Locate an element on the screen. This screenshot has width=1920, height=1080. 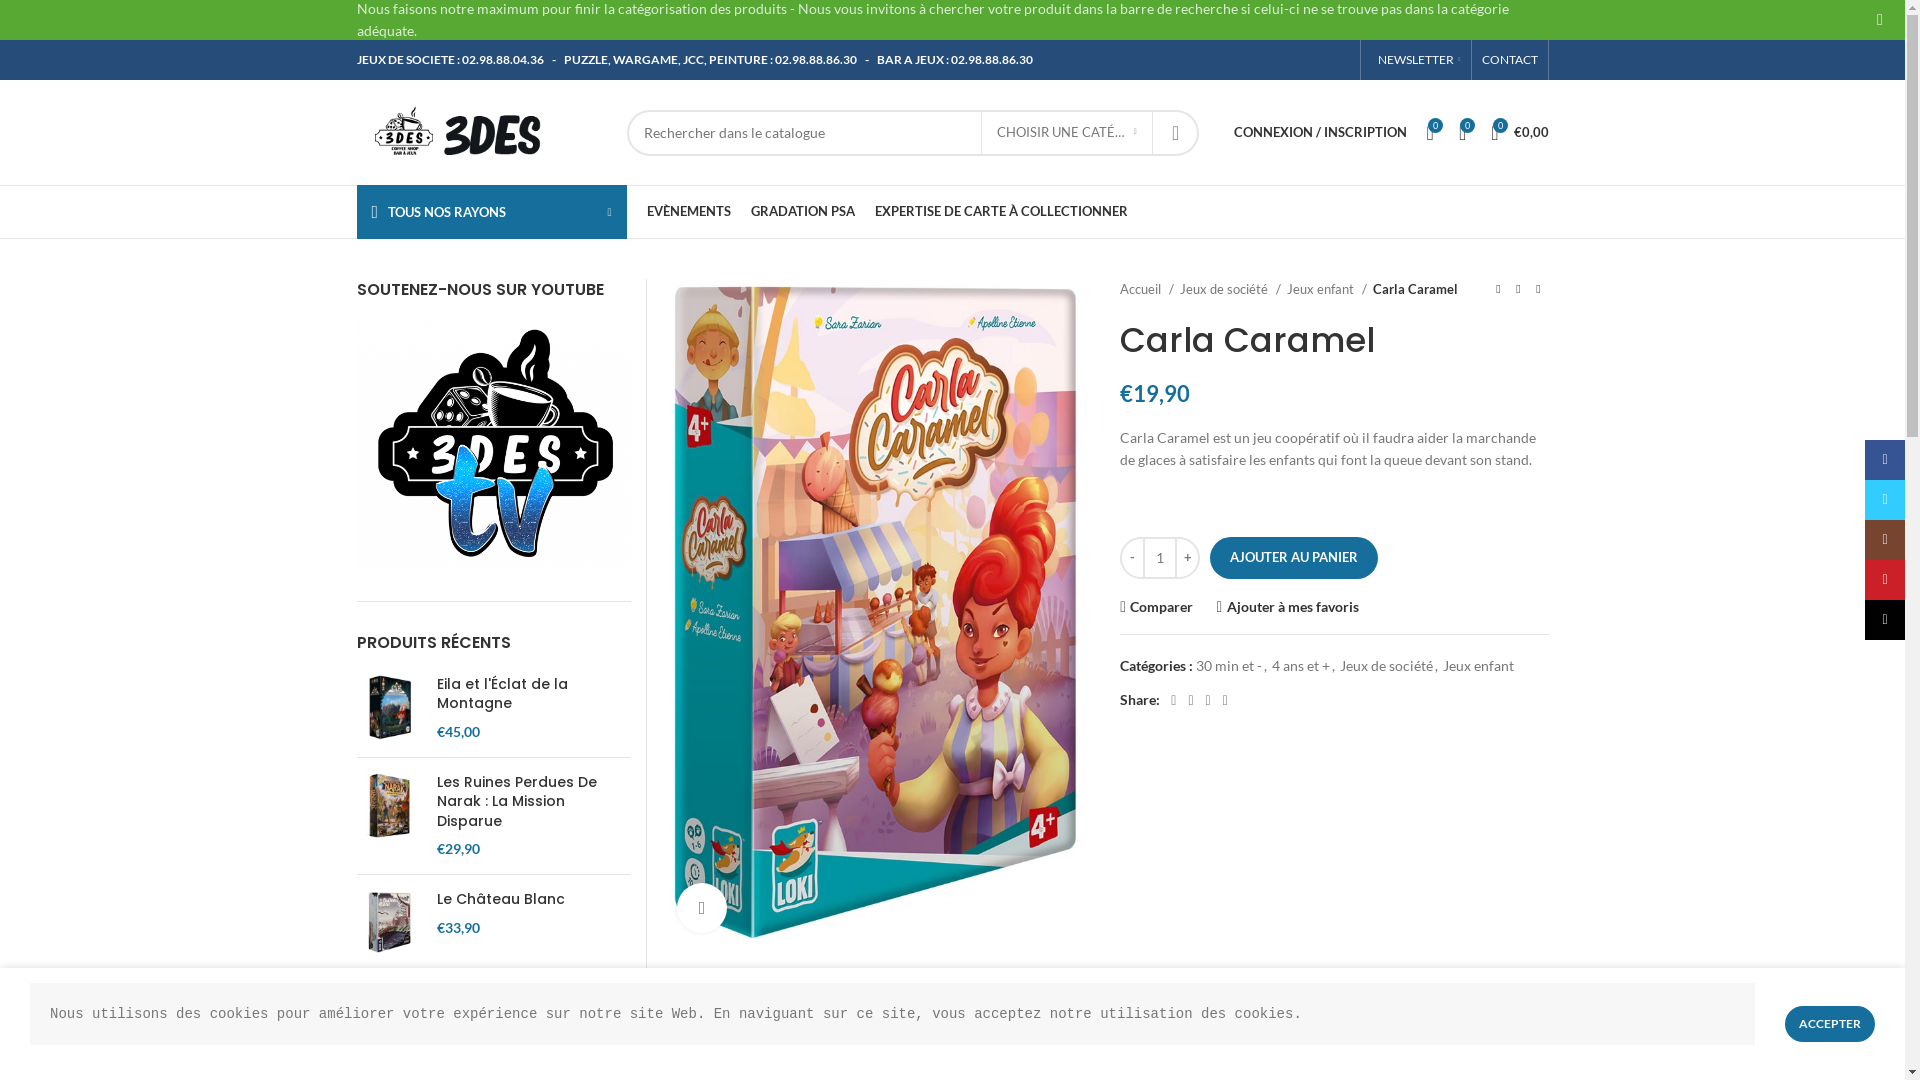
Dig Your Way Out - Dig In is located at coordinates (534, 996).